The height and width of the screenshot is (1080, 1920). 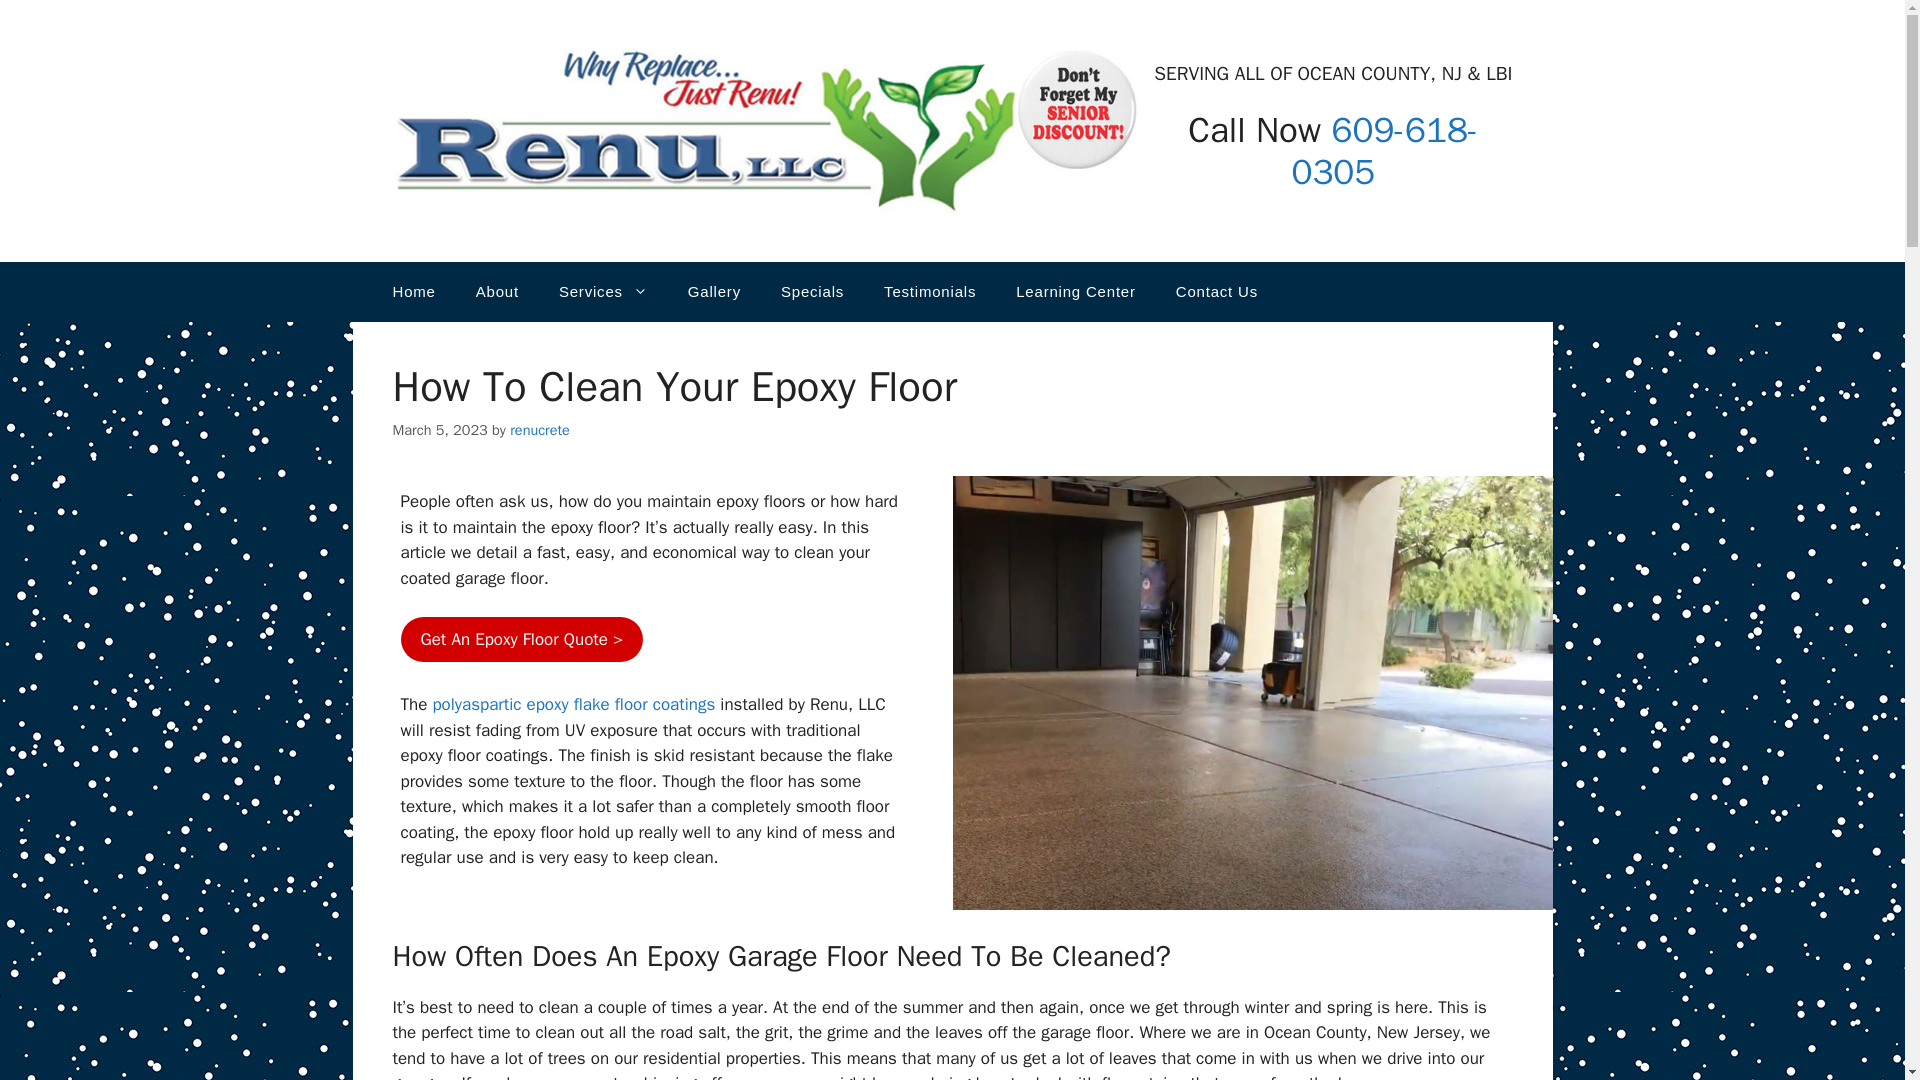 What do you see at coordinates (1076, 292) in the screenshot?
I see `Learning Center` at bounding box center [1076, 292].